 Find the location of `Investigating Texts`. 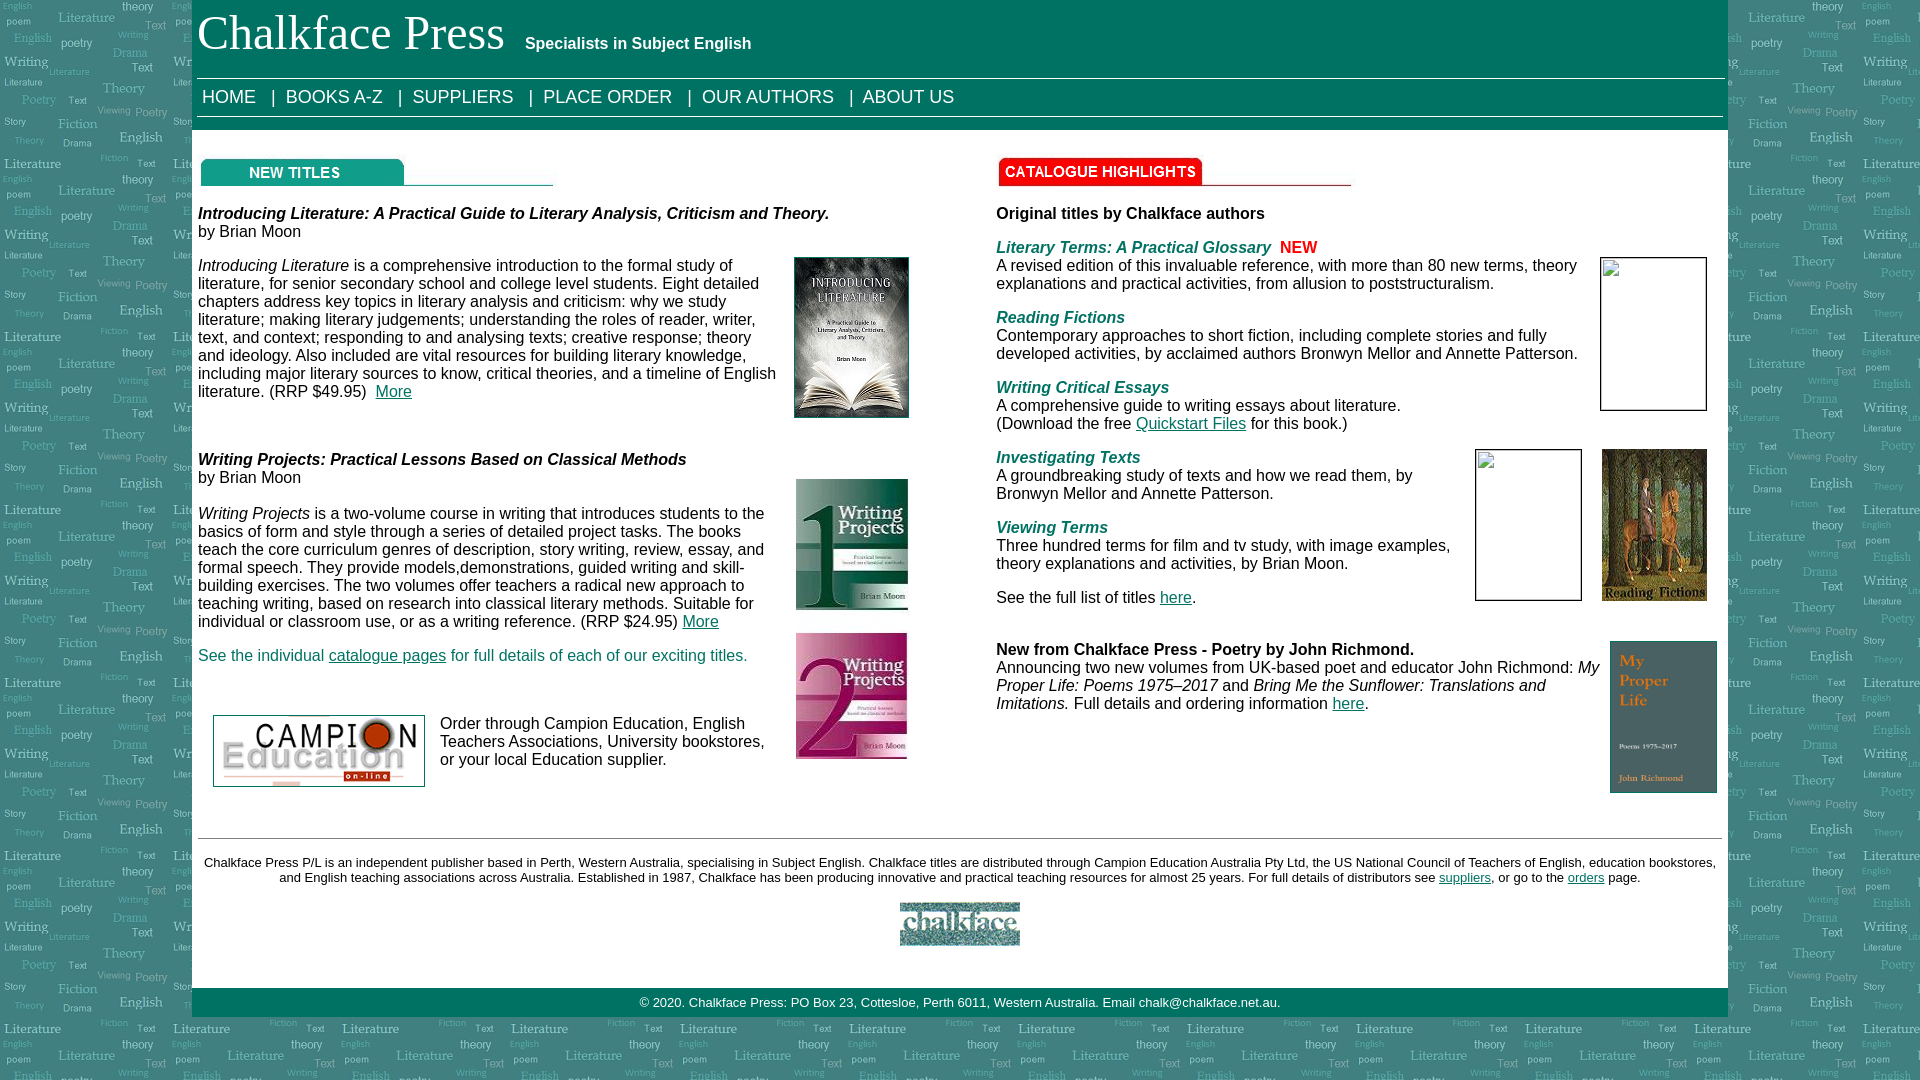

Investigating Texts is located at coordinates (1068, 458).